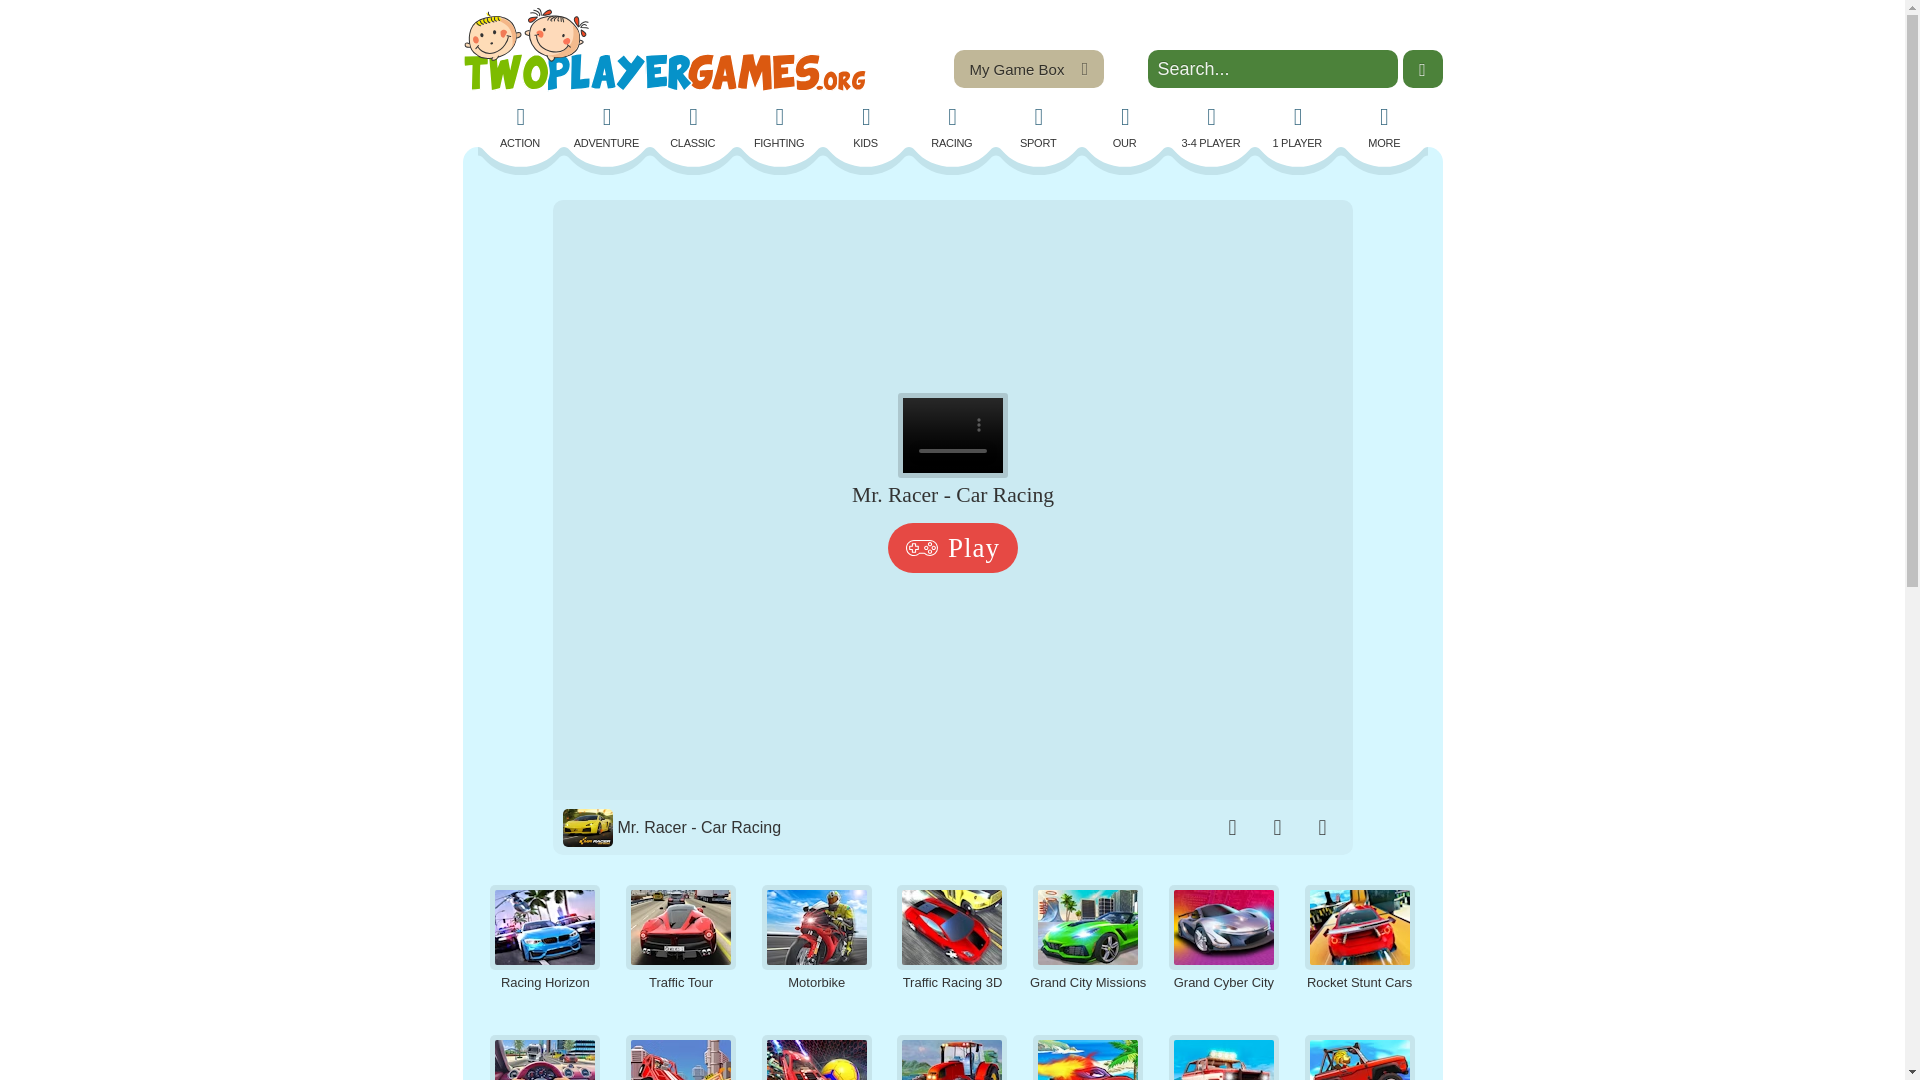 The height and width of the screenshot is (1080, 1920). Describe the element at coordinates (780, 128) in the screenshot. I see `FIGHTING` at that location.